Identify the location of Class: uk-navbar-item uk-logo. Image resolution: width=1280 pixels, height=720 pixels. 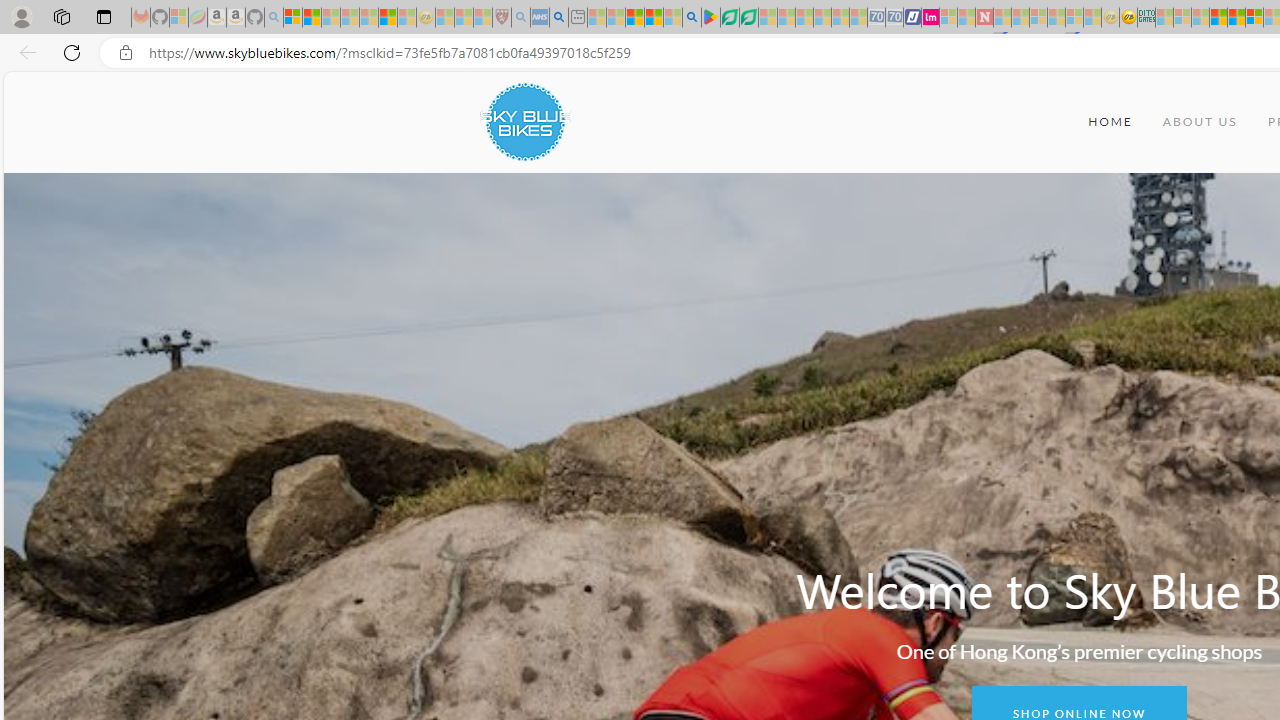
(524, 122).